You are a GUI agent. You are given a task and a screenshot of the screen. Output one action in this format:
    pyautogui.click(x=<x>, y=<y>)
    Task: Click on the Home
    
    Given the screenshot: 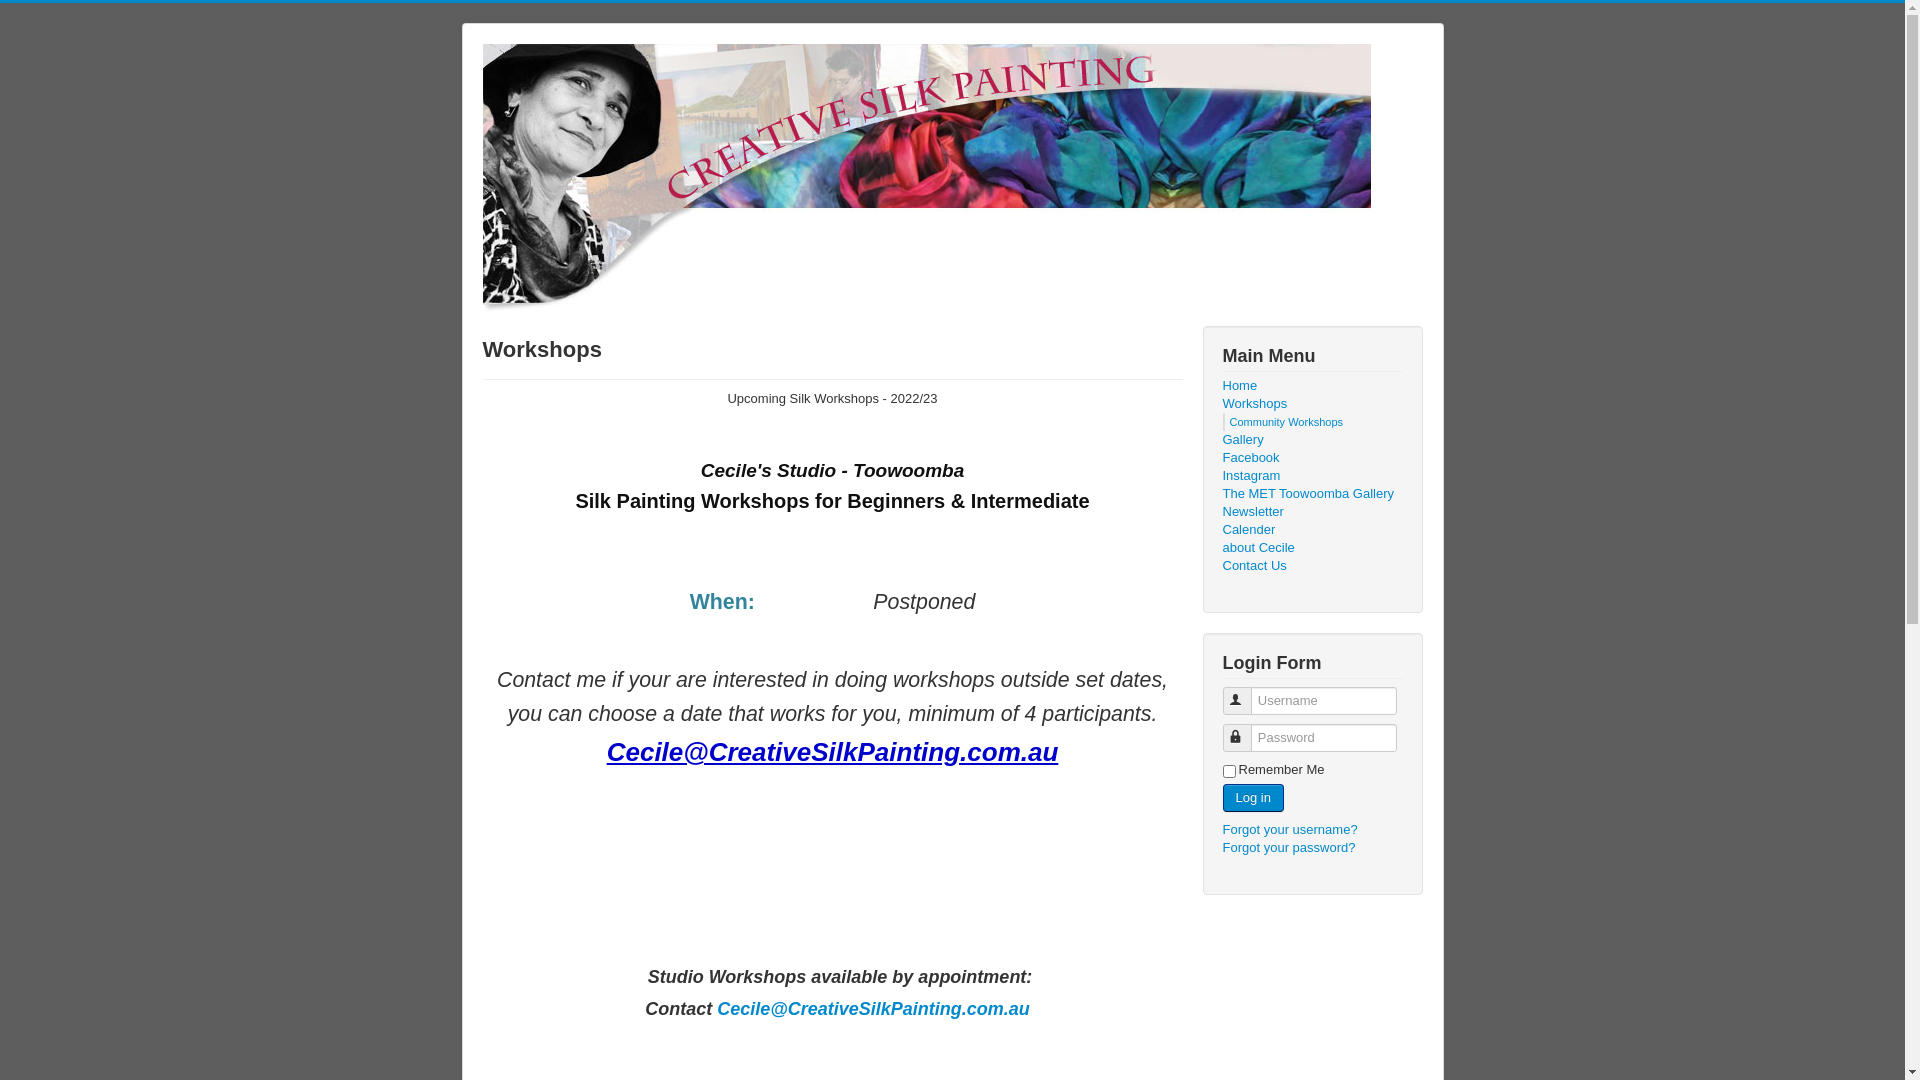 What is the action you would take?
    pyautogui.click(x=1312, y=386)
    